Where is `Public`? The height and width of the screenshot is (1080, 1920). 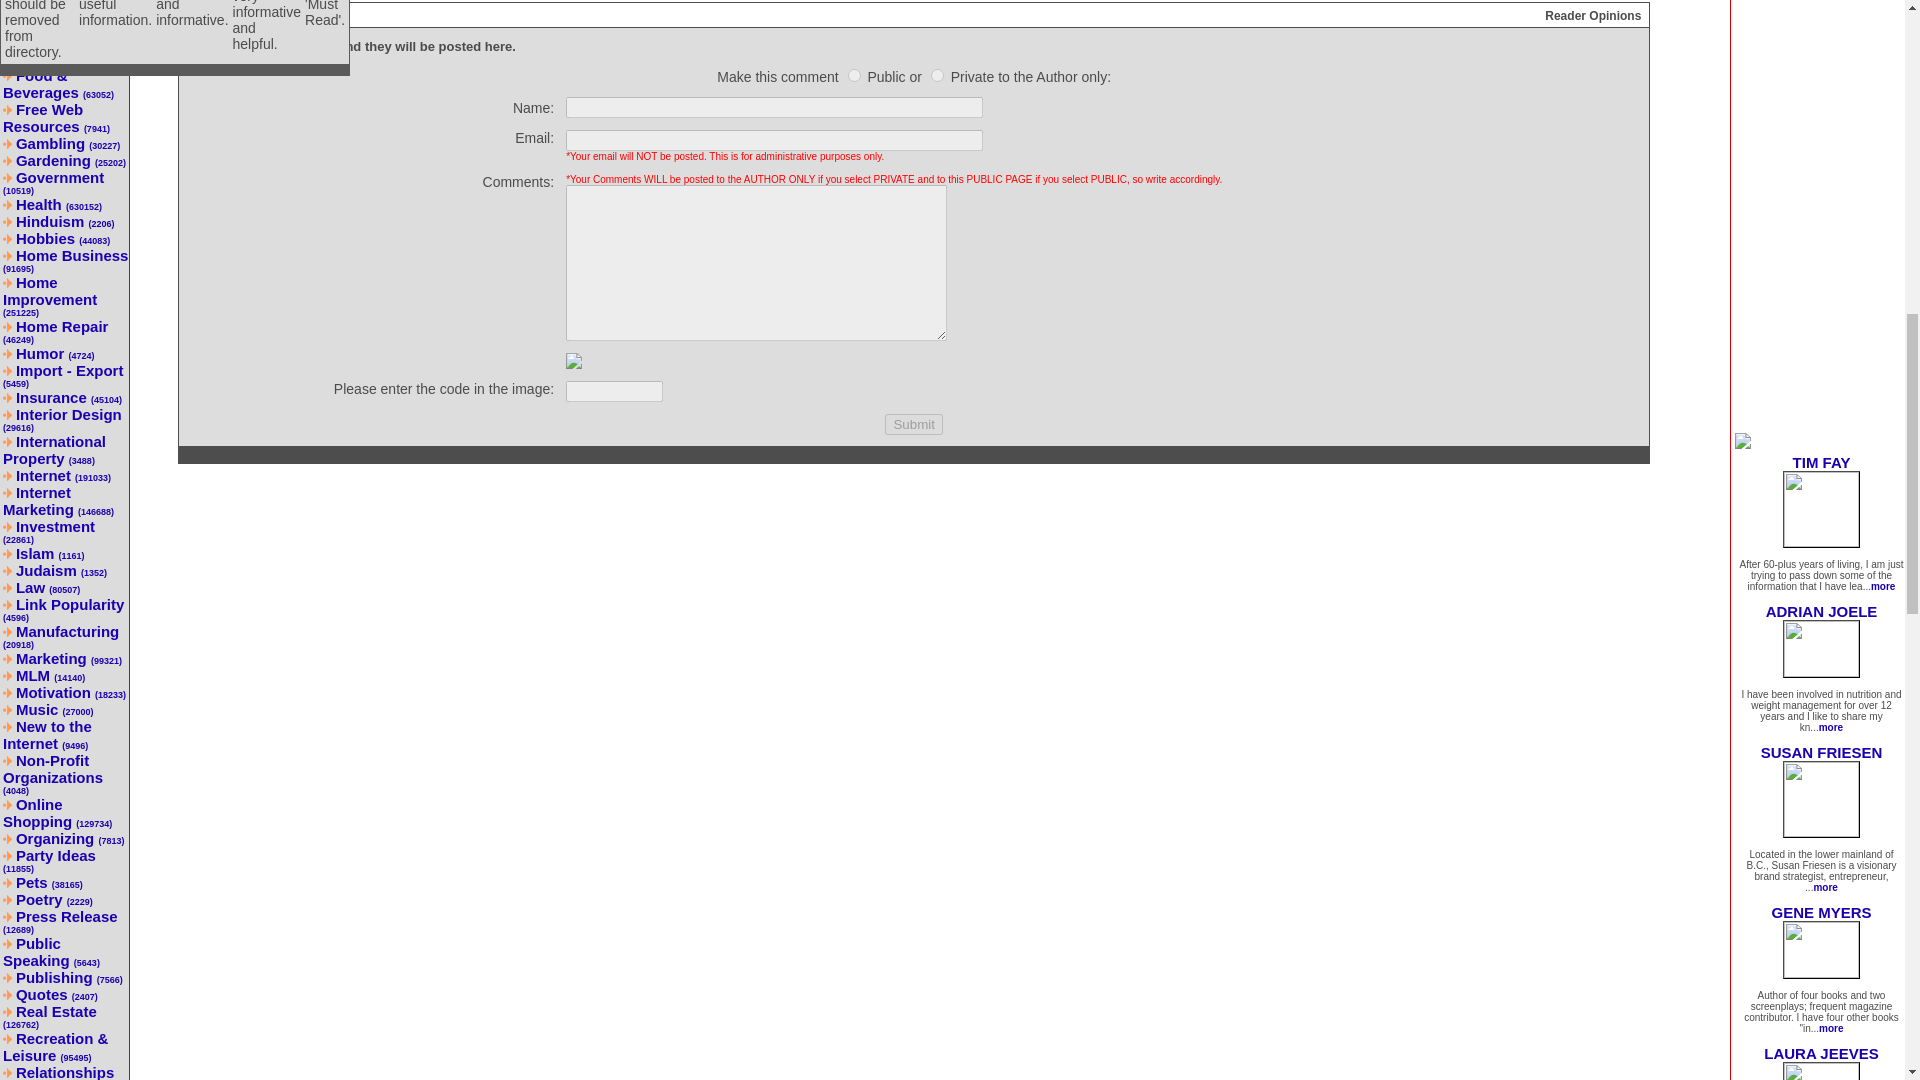 Public is located at coordinates (854, 76).